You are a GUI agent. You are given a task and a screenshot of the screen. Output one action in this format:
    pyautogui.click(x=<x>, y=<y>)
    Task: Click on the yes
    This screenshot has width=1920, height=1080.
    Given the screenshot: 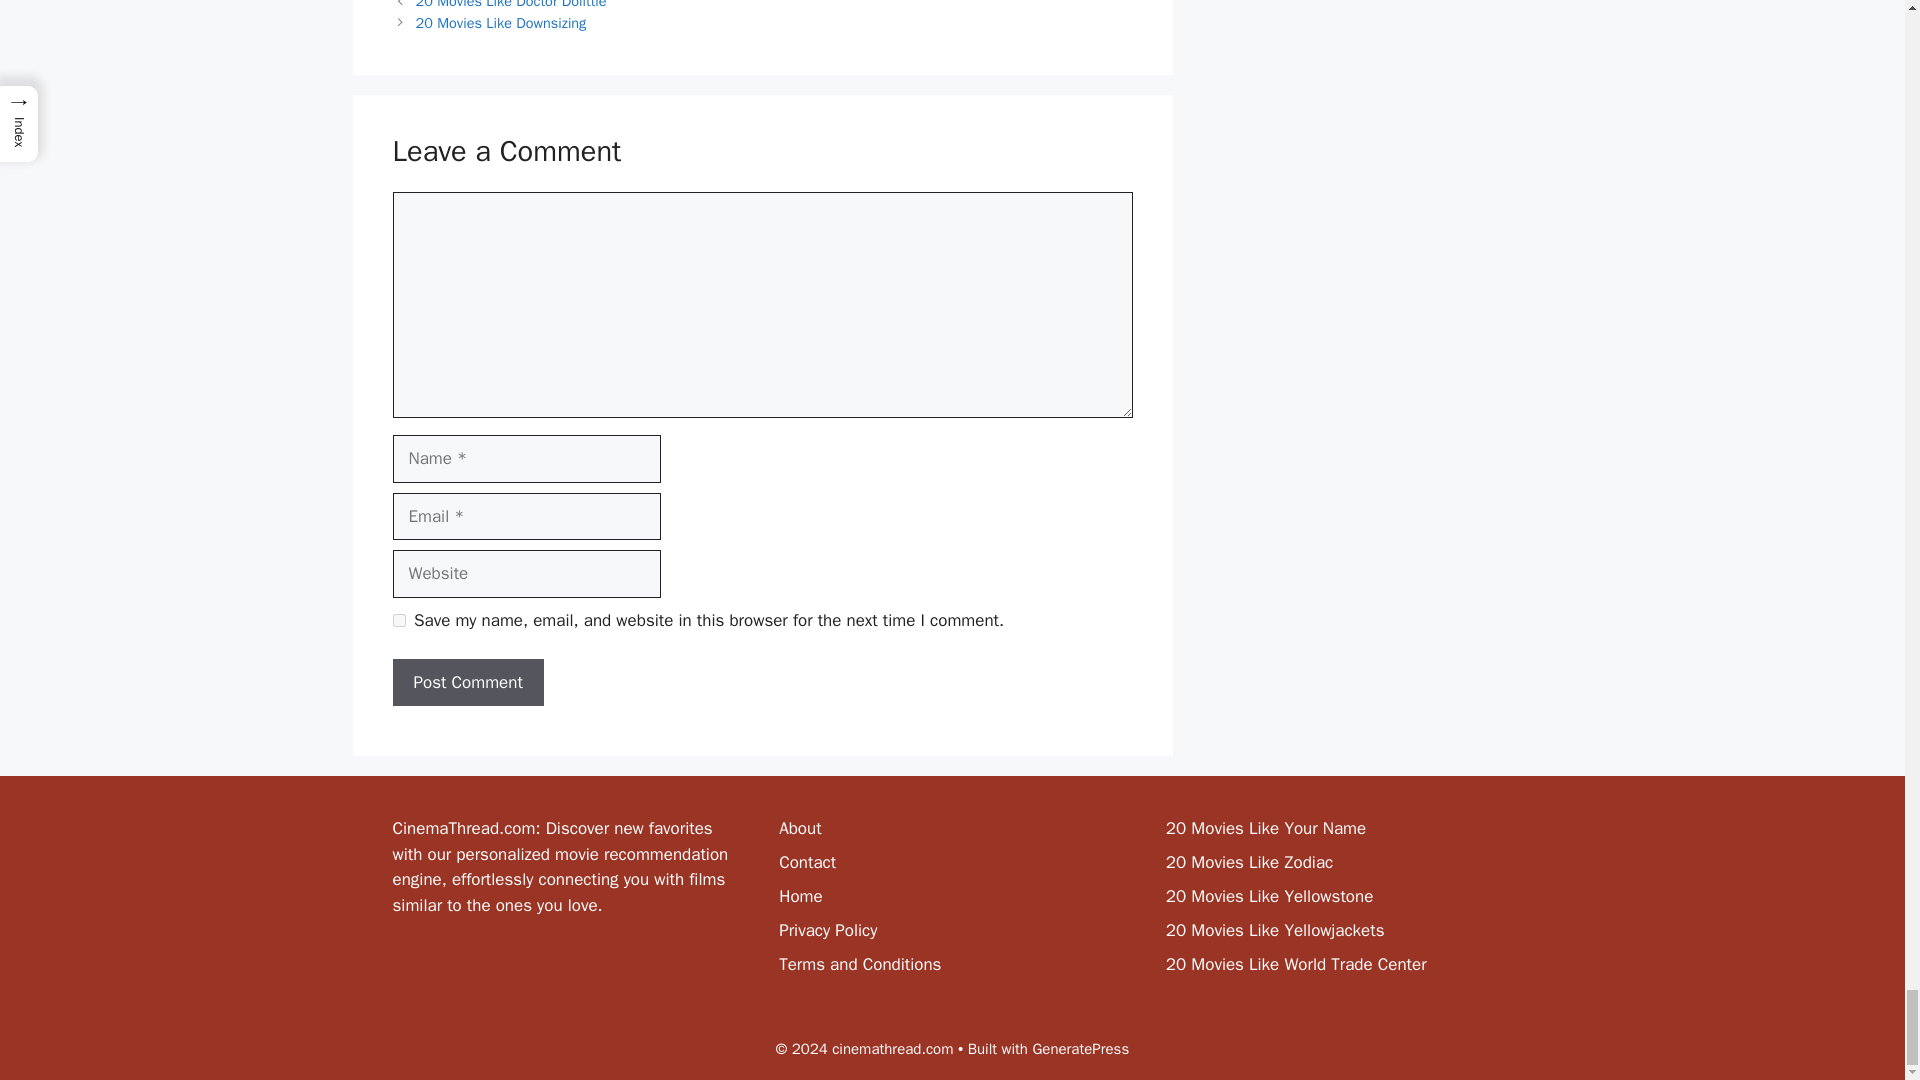 What is the action you would take?
    pyautogui.click(x=398, y=620)
    